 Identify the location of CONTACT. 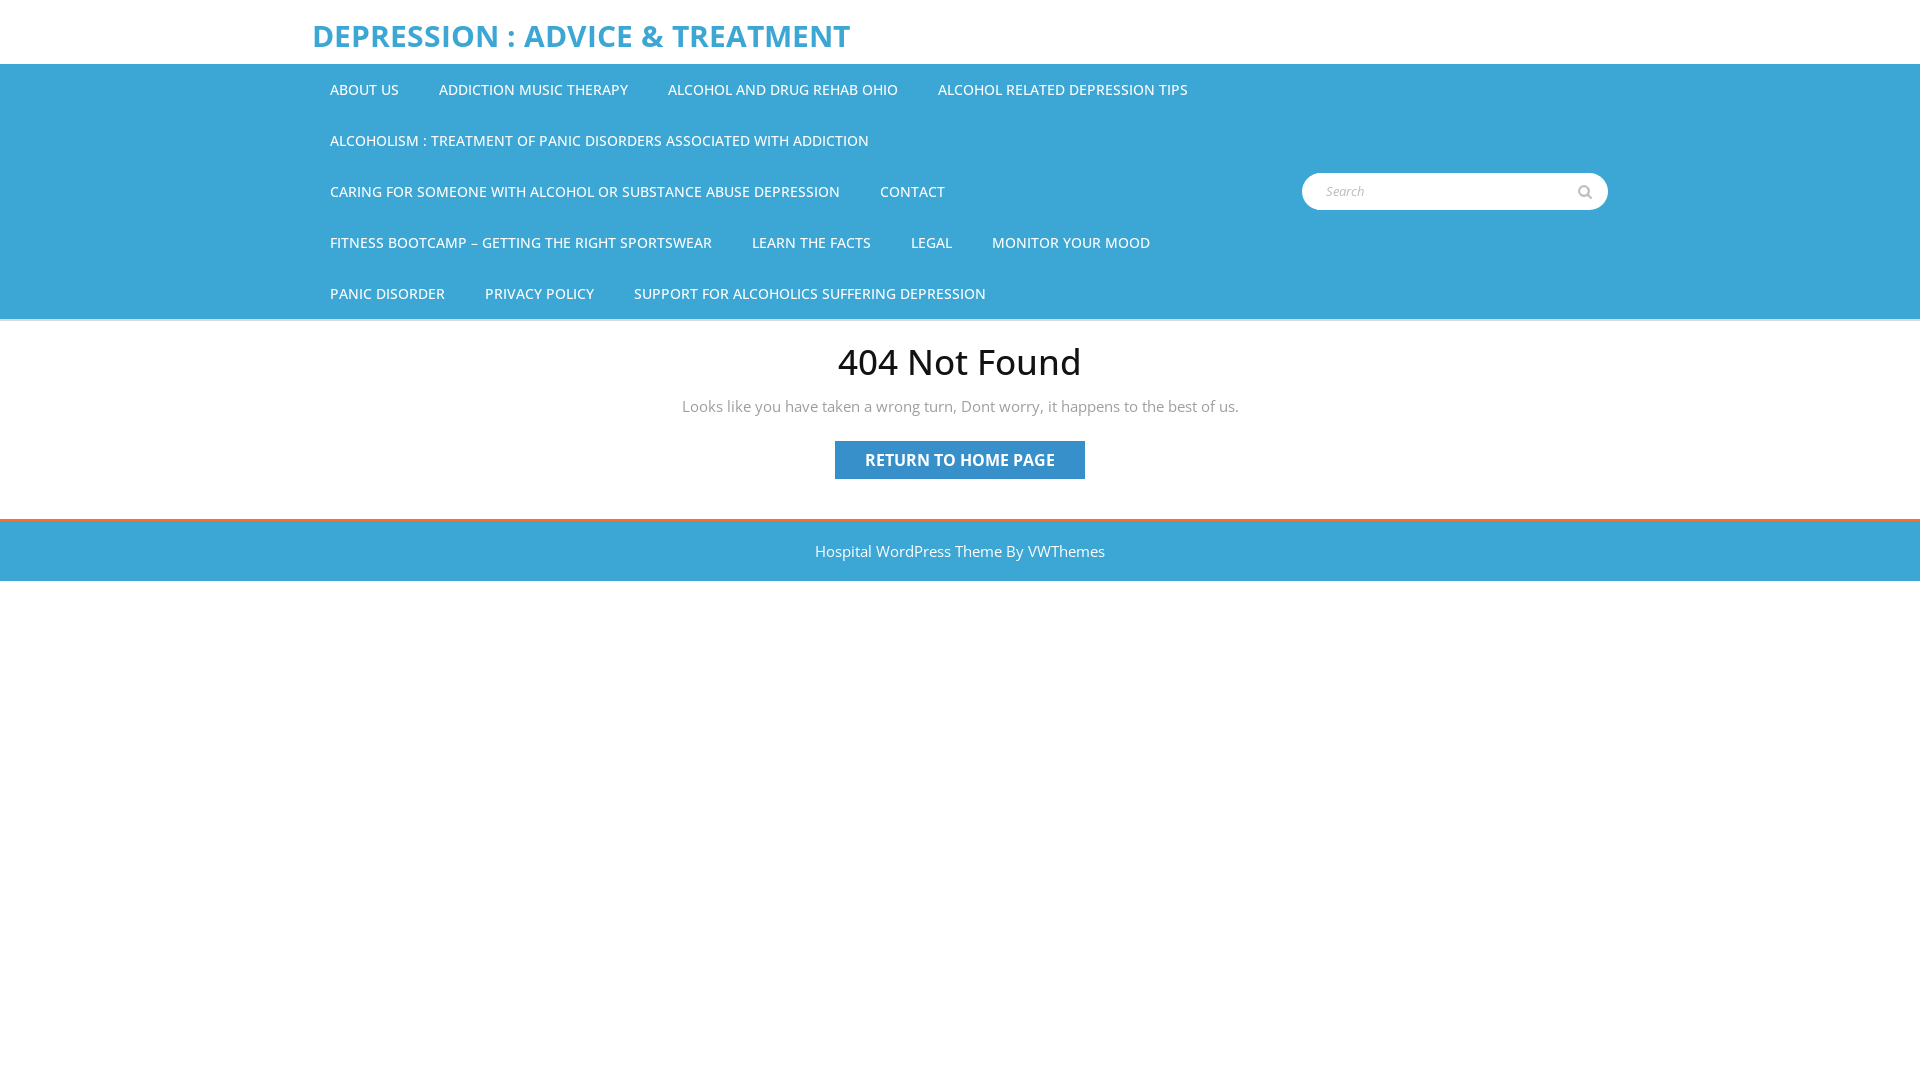
(912, 192).